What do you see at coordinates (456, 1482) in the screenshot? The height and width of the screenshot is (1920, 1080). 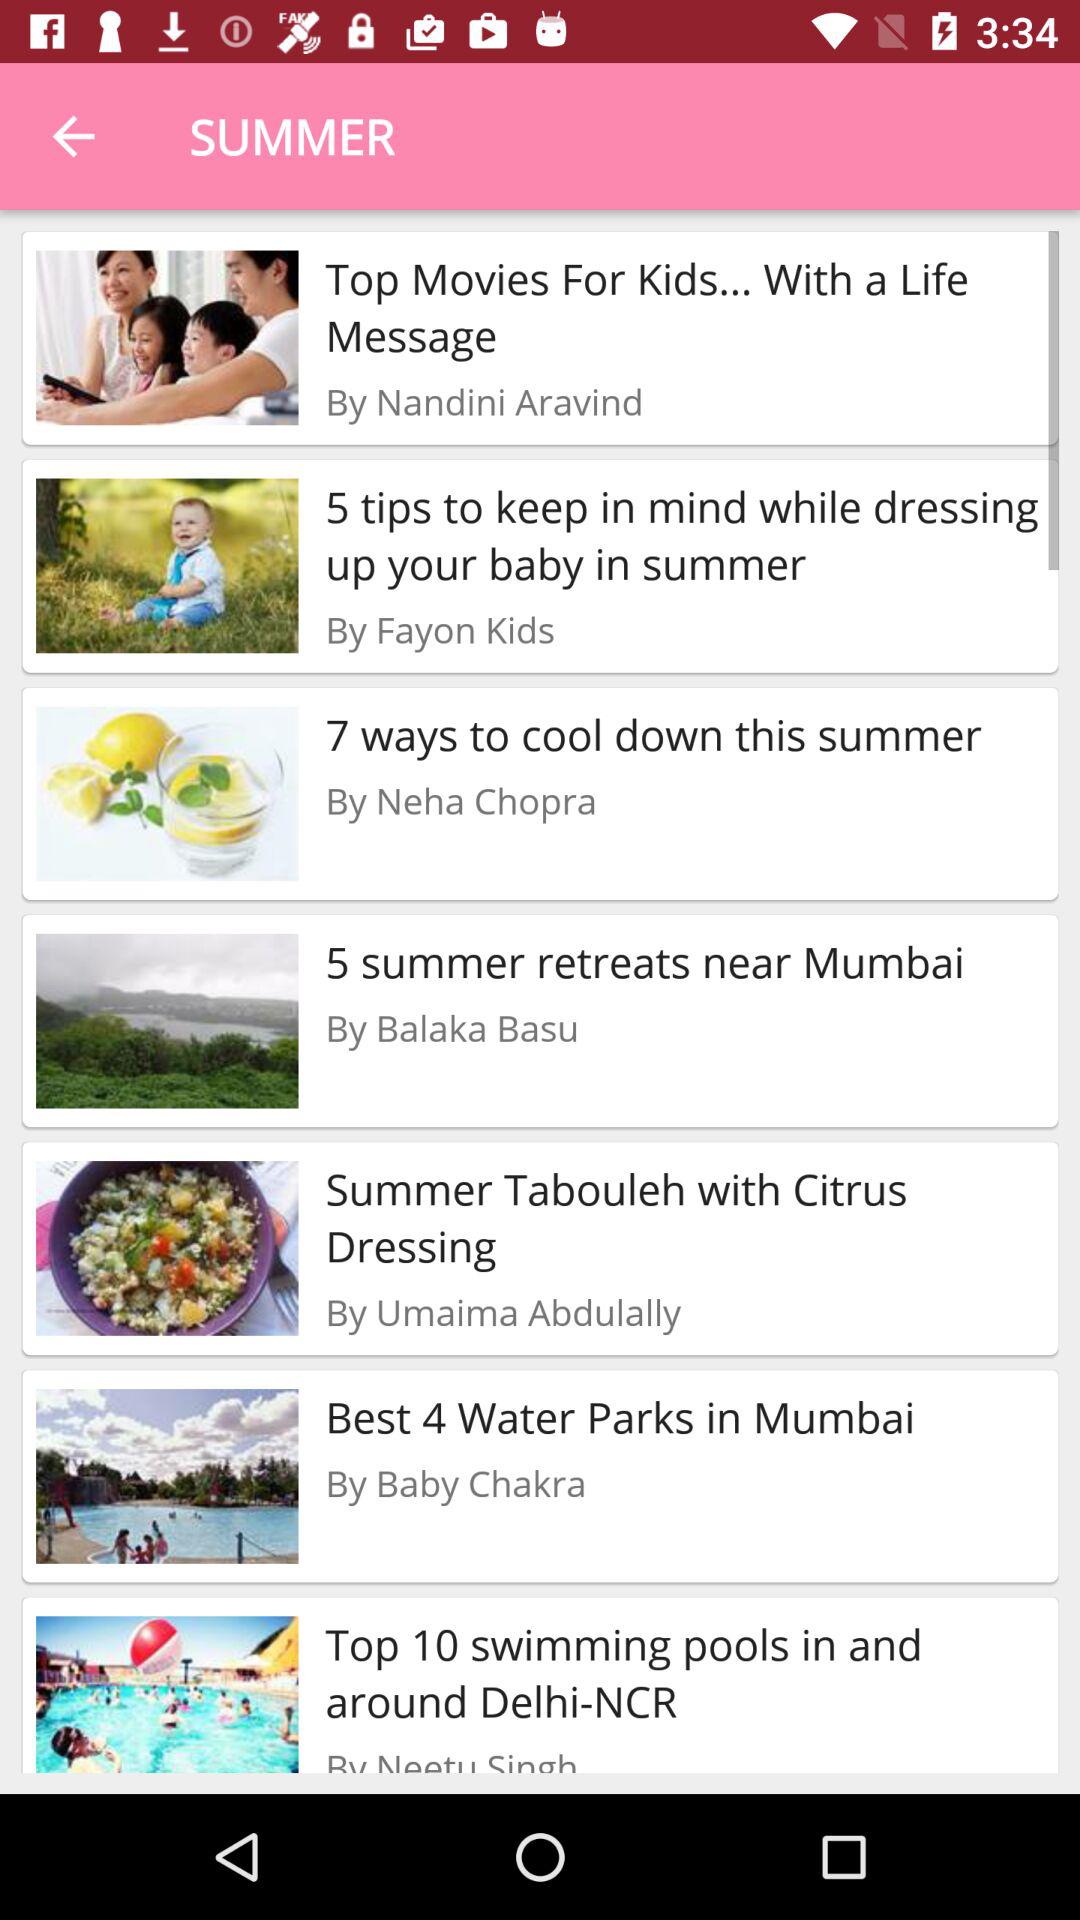 I see `select by baby chakra` at bounding box center [456, 1482].